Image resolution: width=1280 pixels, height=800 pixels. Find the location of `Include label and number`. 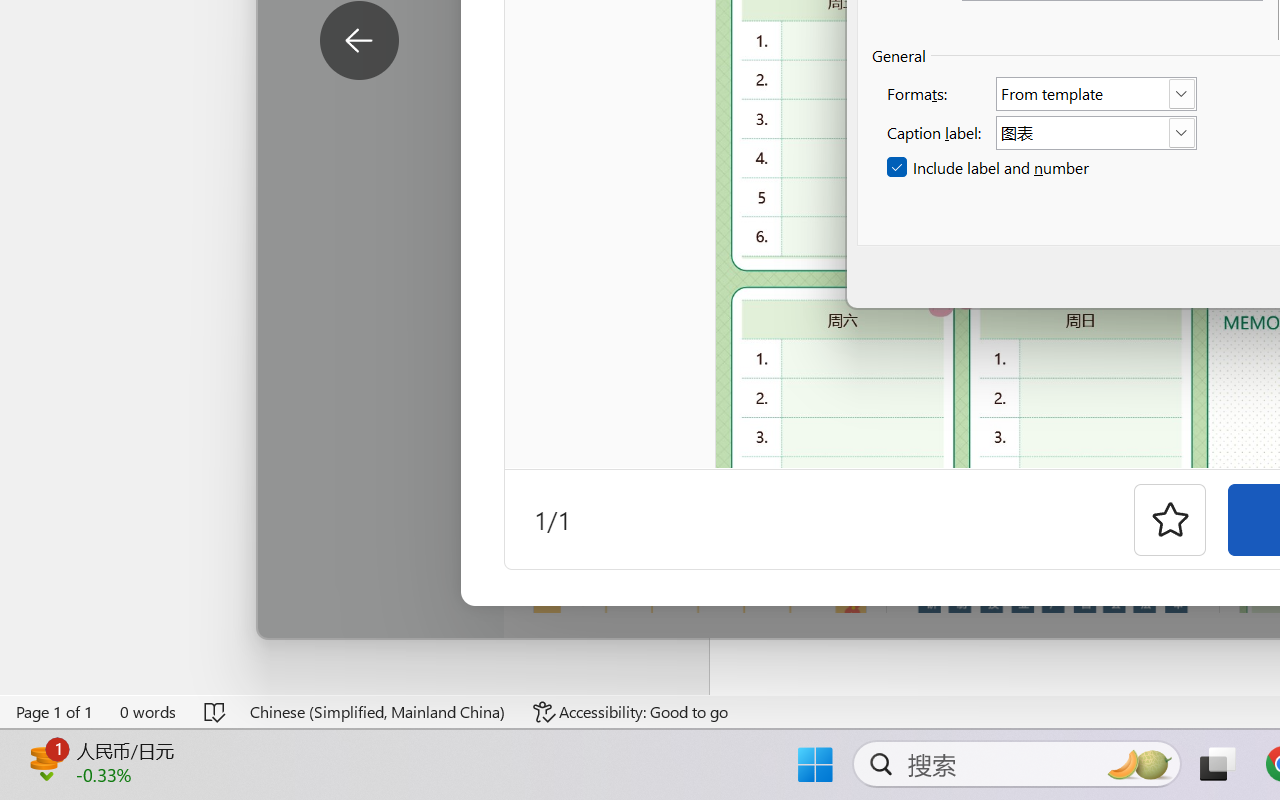

Include label and number is located at coordinates (990, 168).